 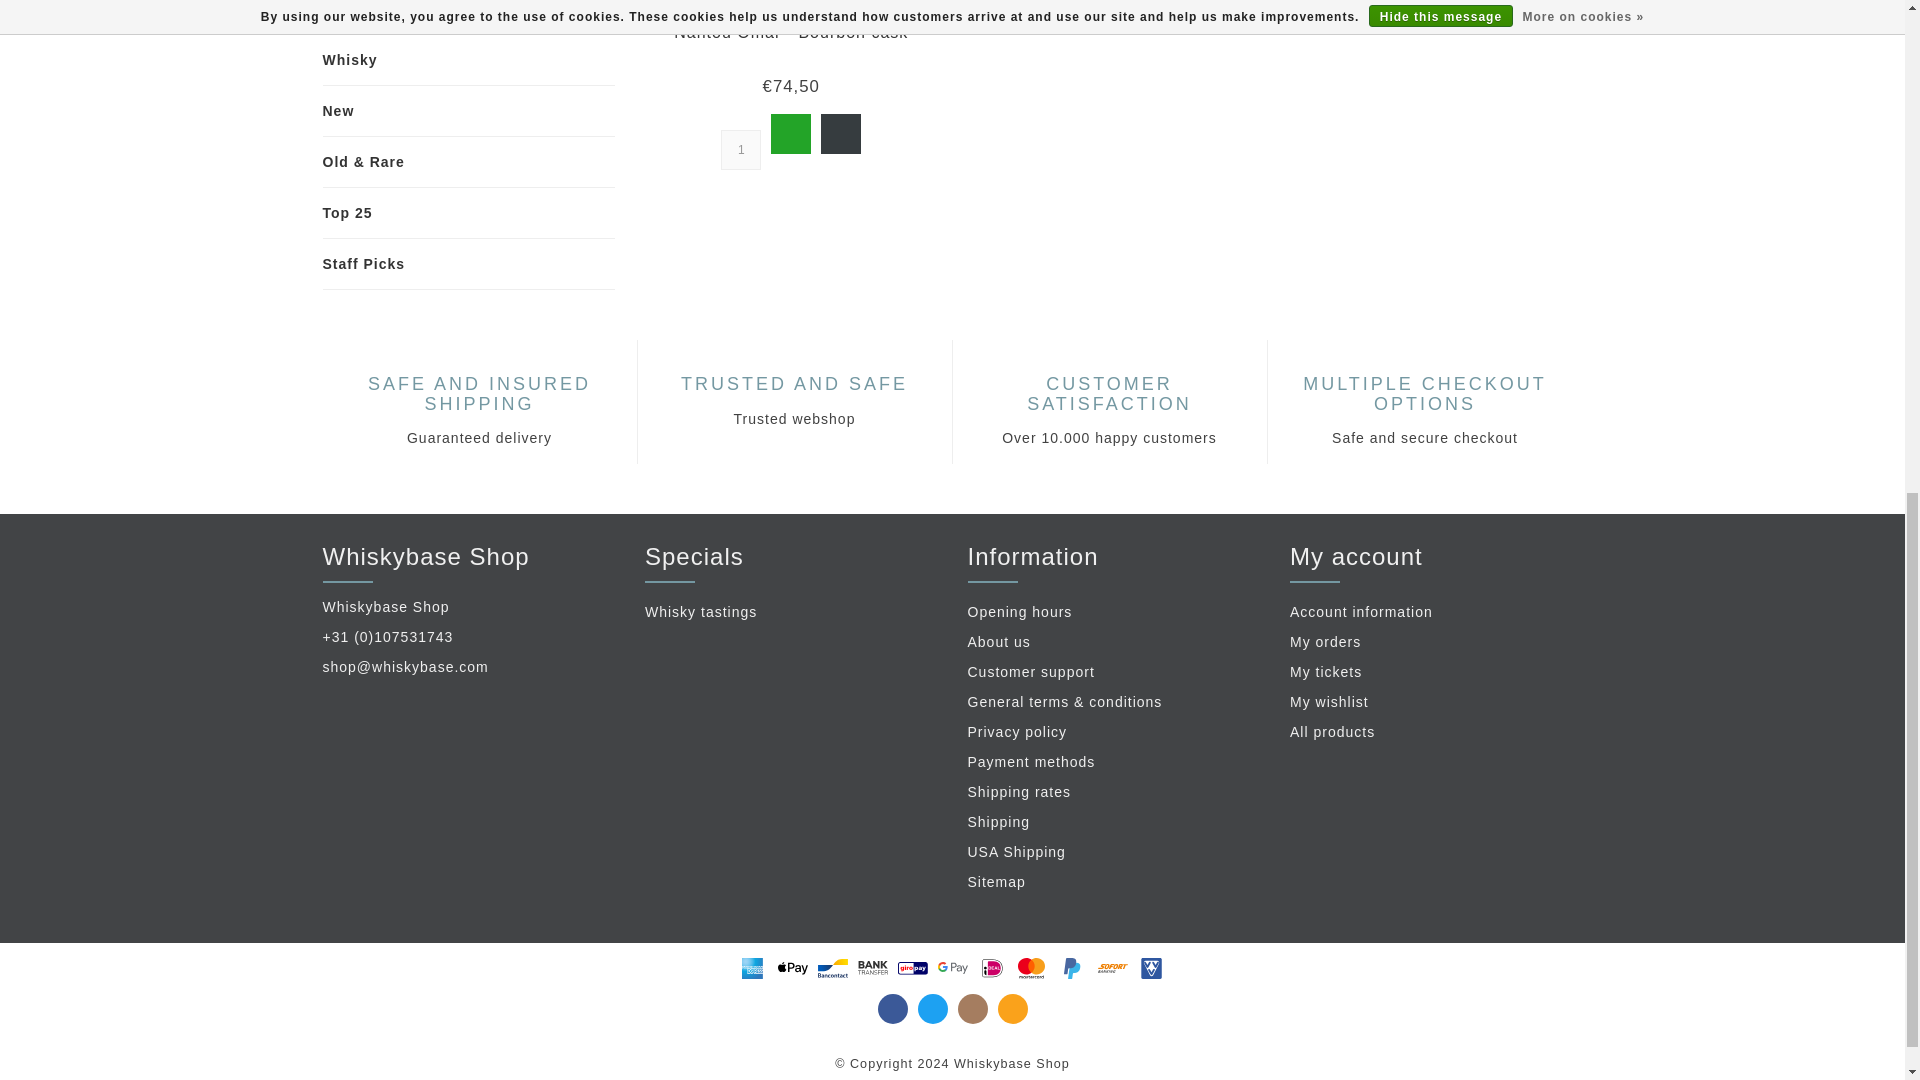 I want to click on My orders, so click(x=1436, y=642).